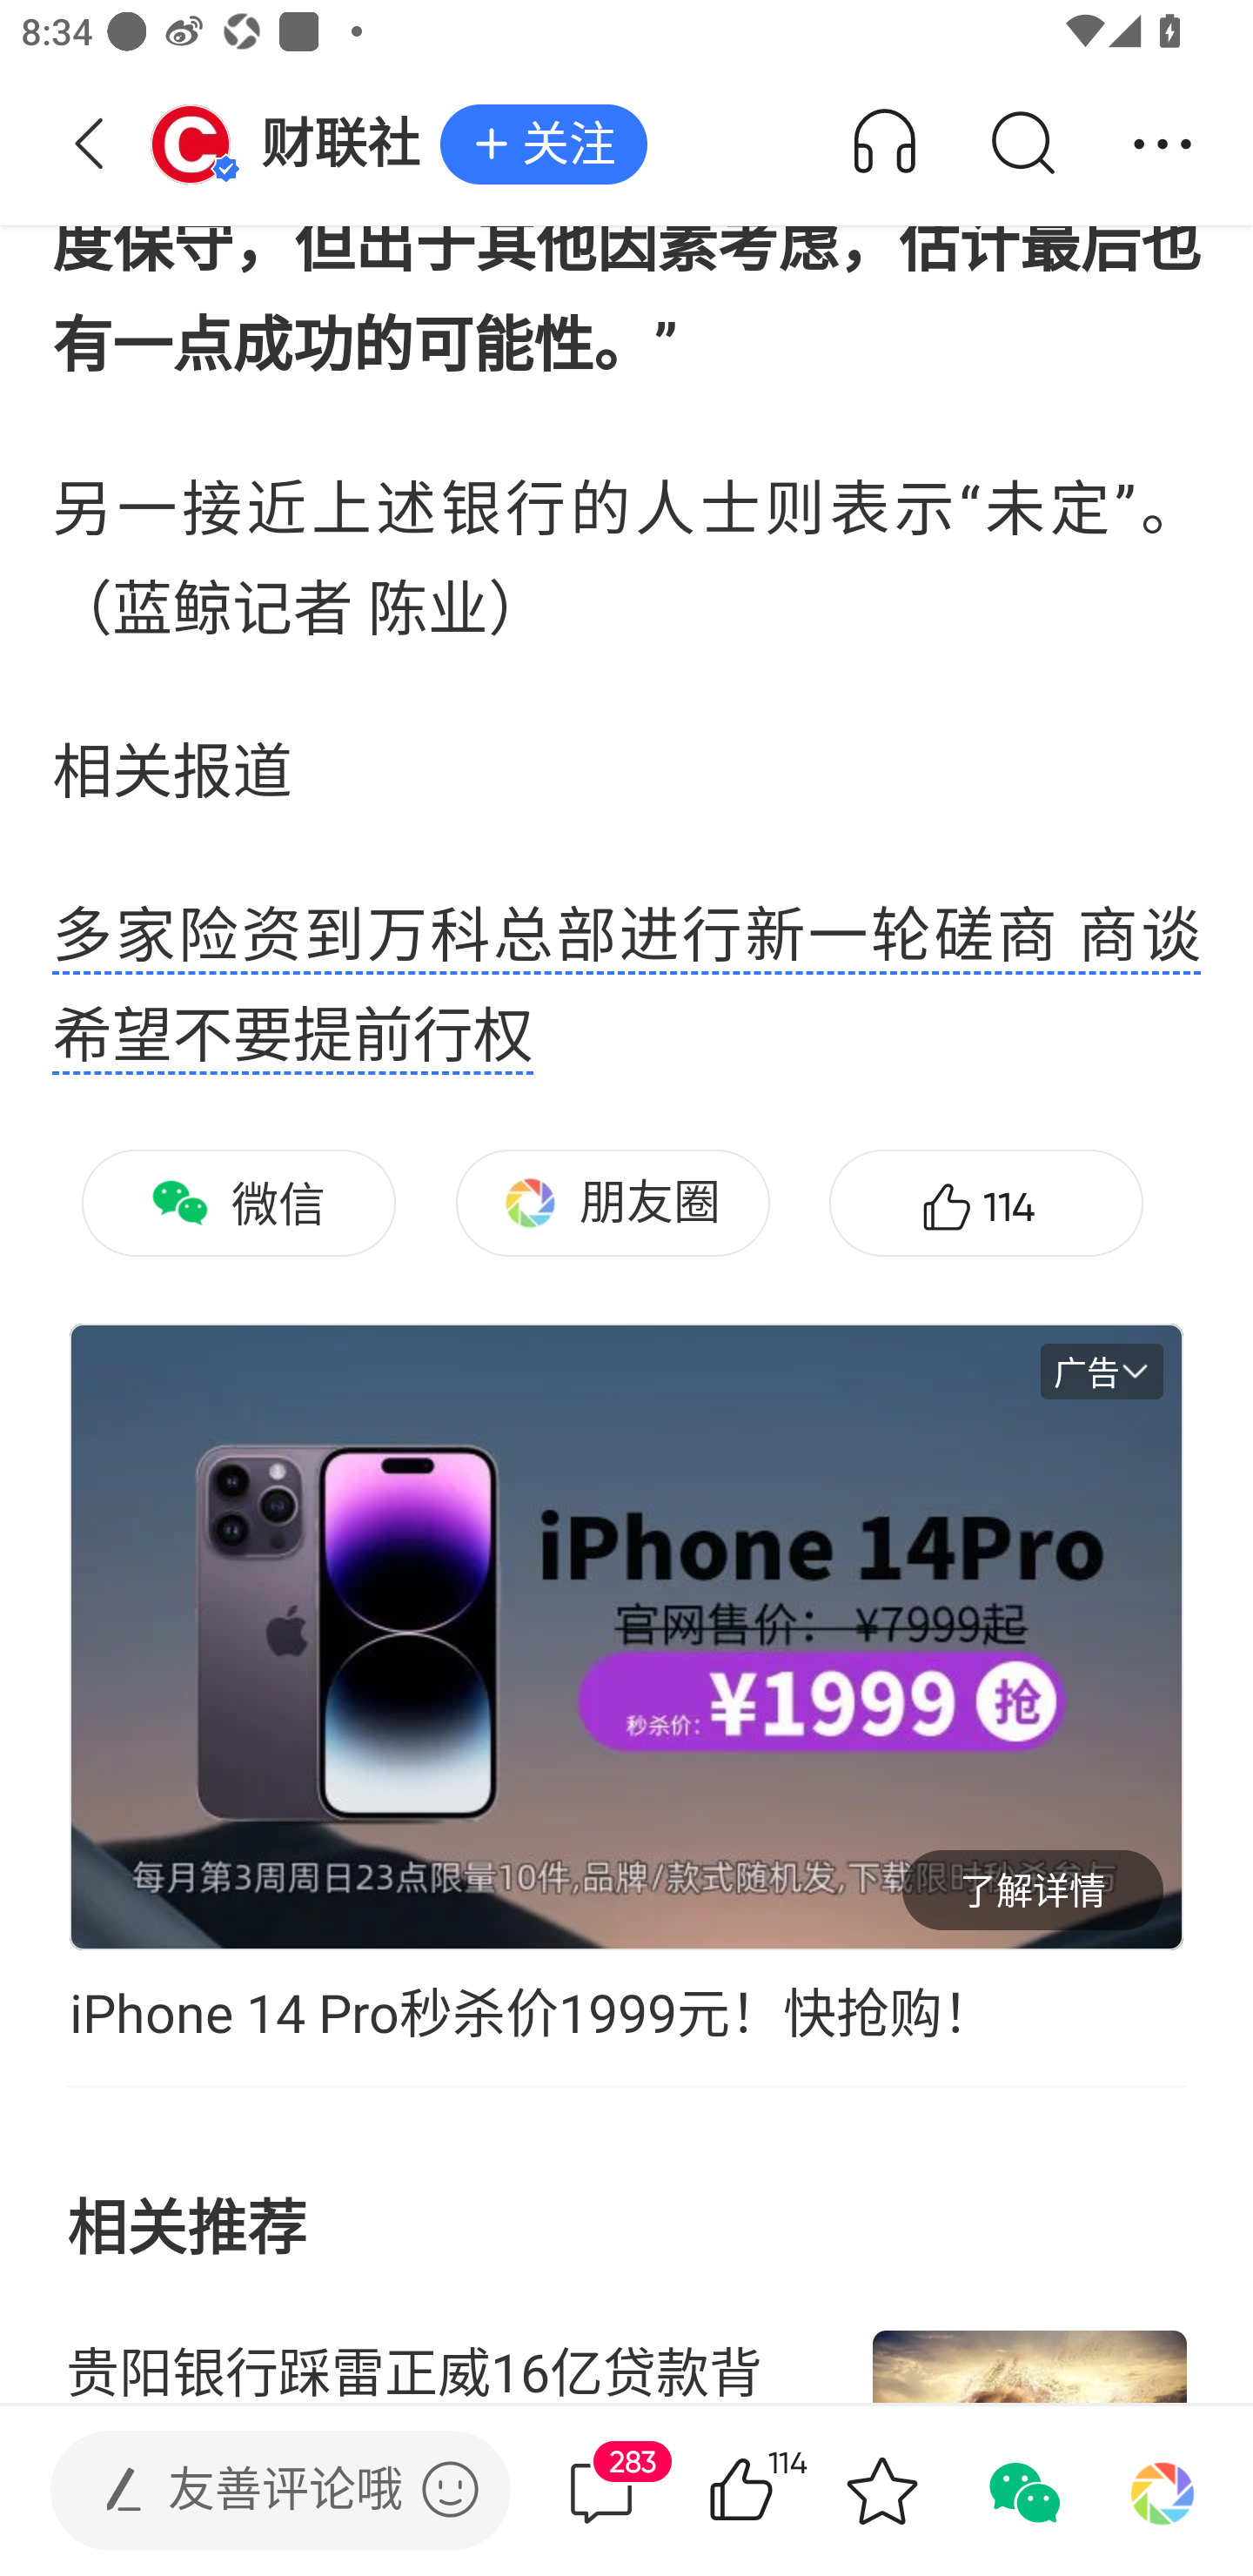 The height and width of the screenshot is (2576, 1253). Describe the element at coordinates (986, 1203) in the screenshot. I see `114赞` at that location.